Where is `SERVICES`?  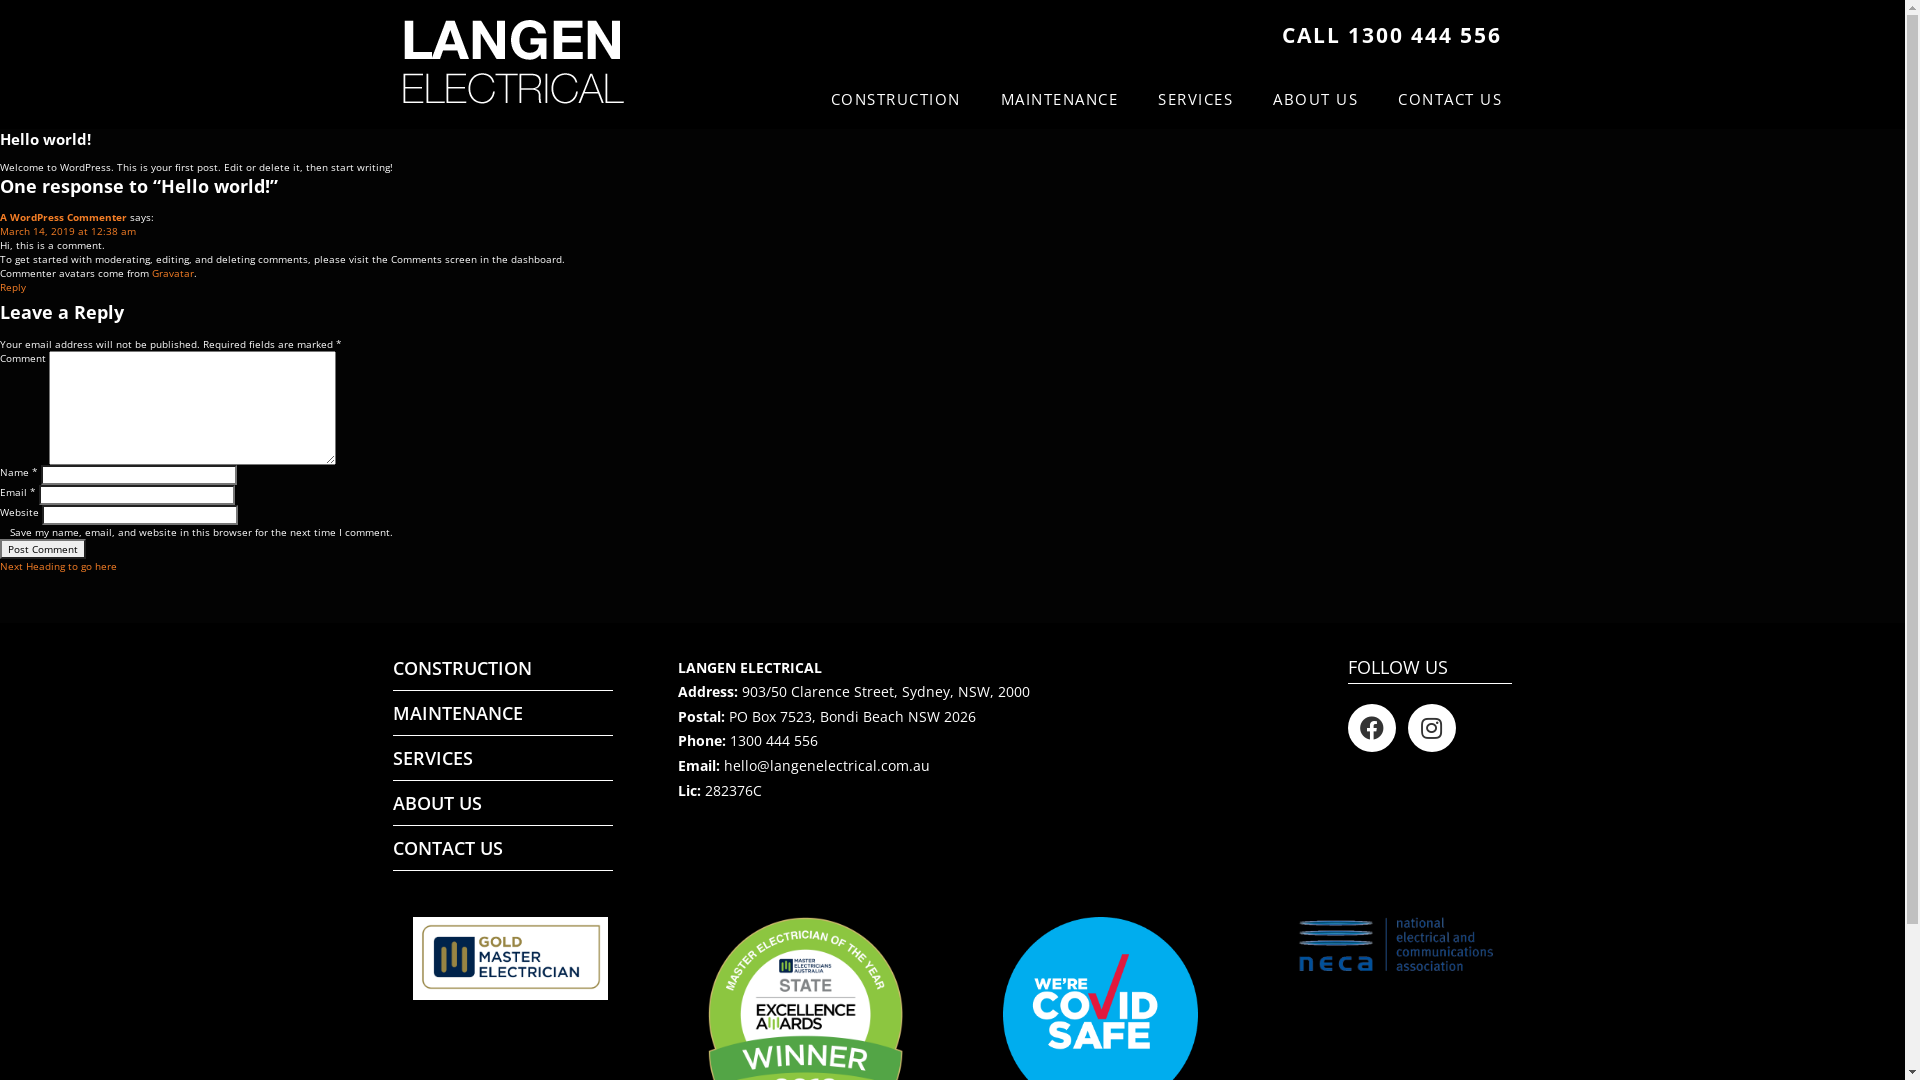
SERVICES is located at coordinates (502, 758).